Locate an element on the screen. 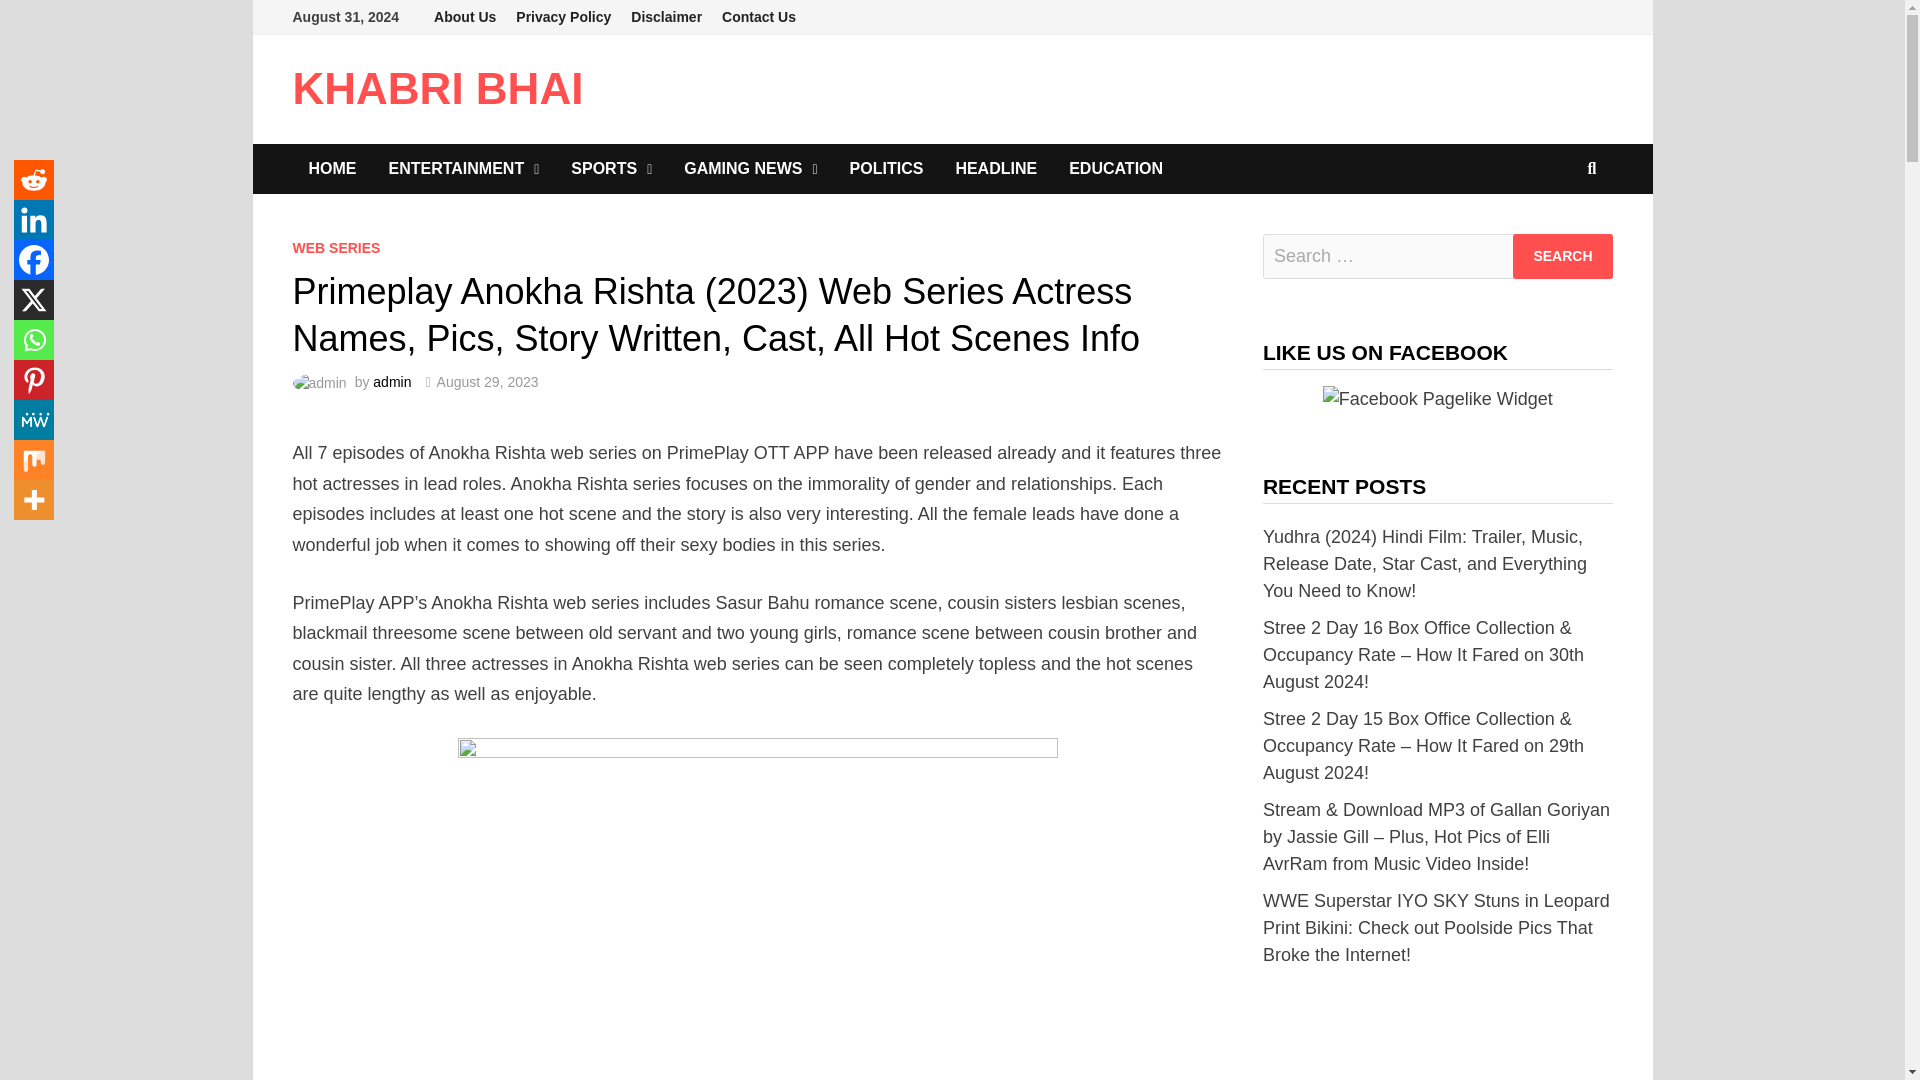 The image size is (1920, 1080). HOME is located at coordinates (332, 168).